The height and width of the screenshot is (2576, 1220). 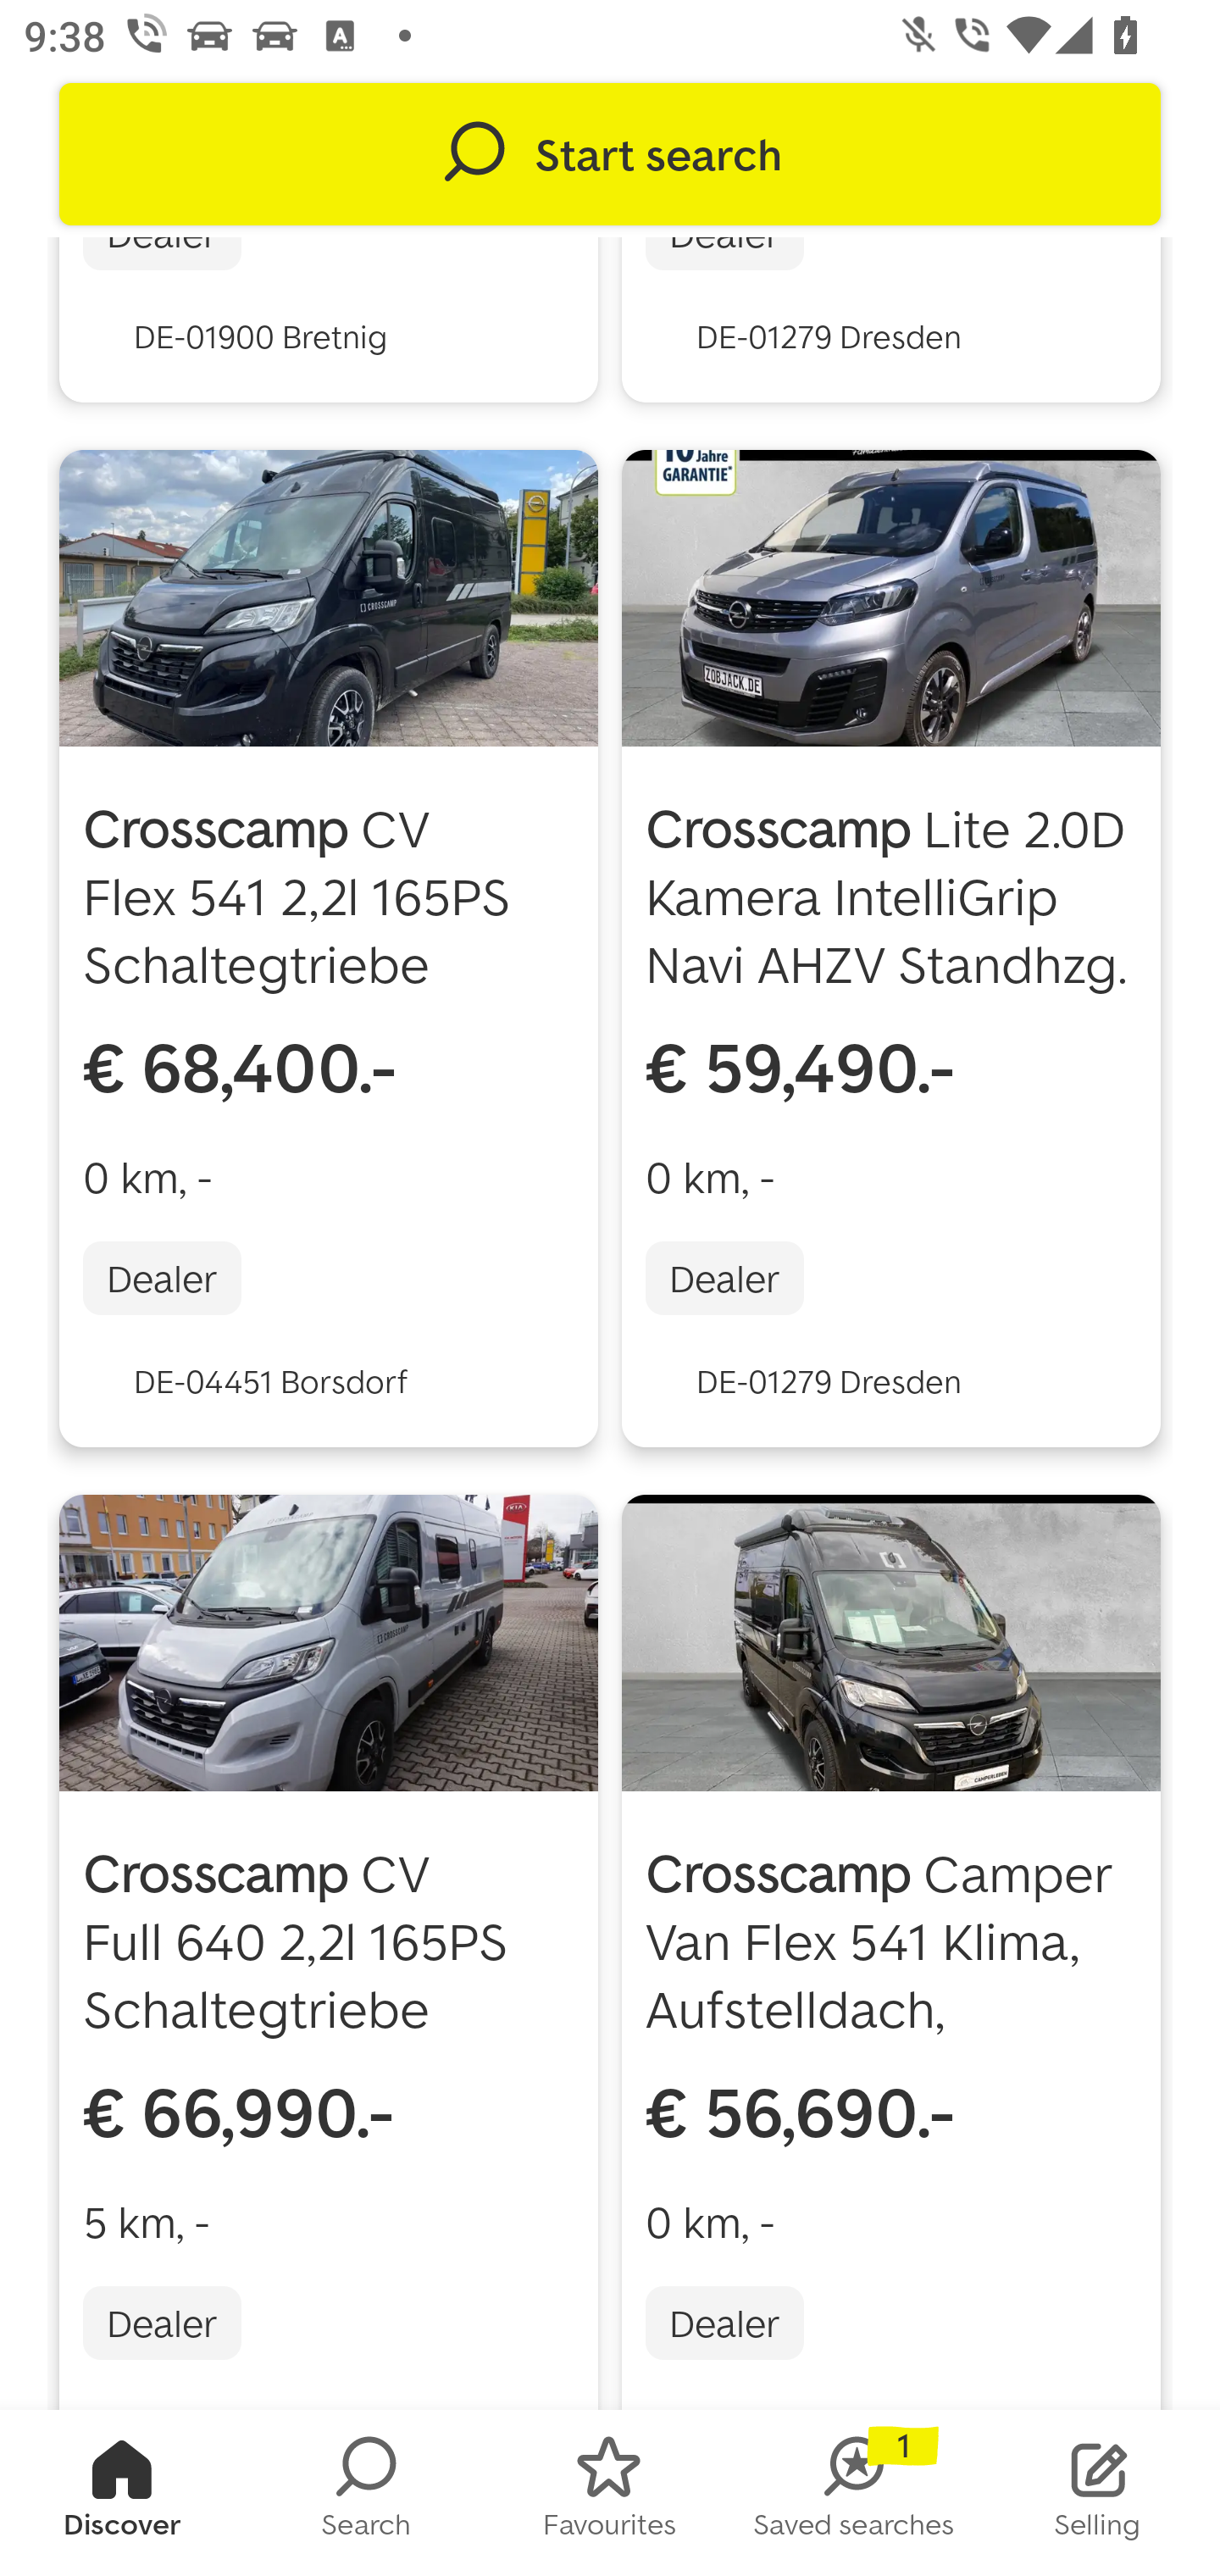 What do you see at coordinates (610, 154) in the screenshot?
I see `Start search` at bounding box center [610, 154].